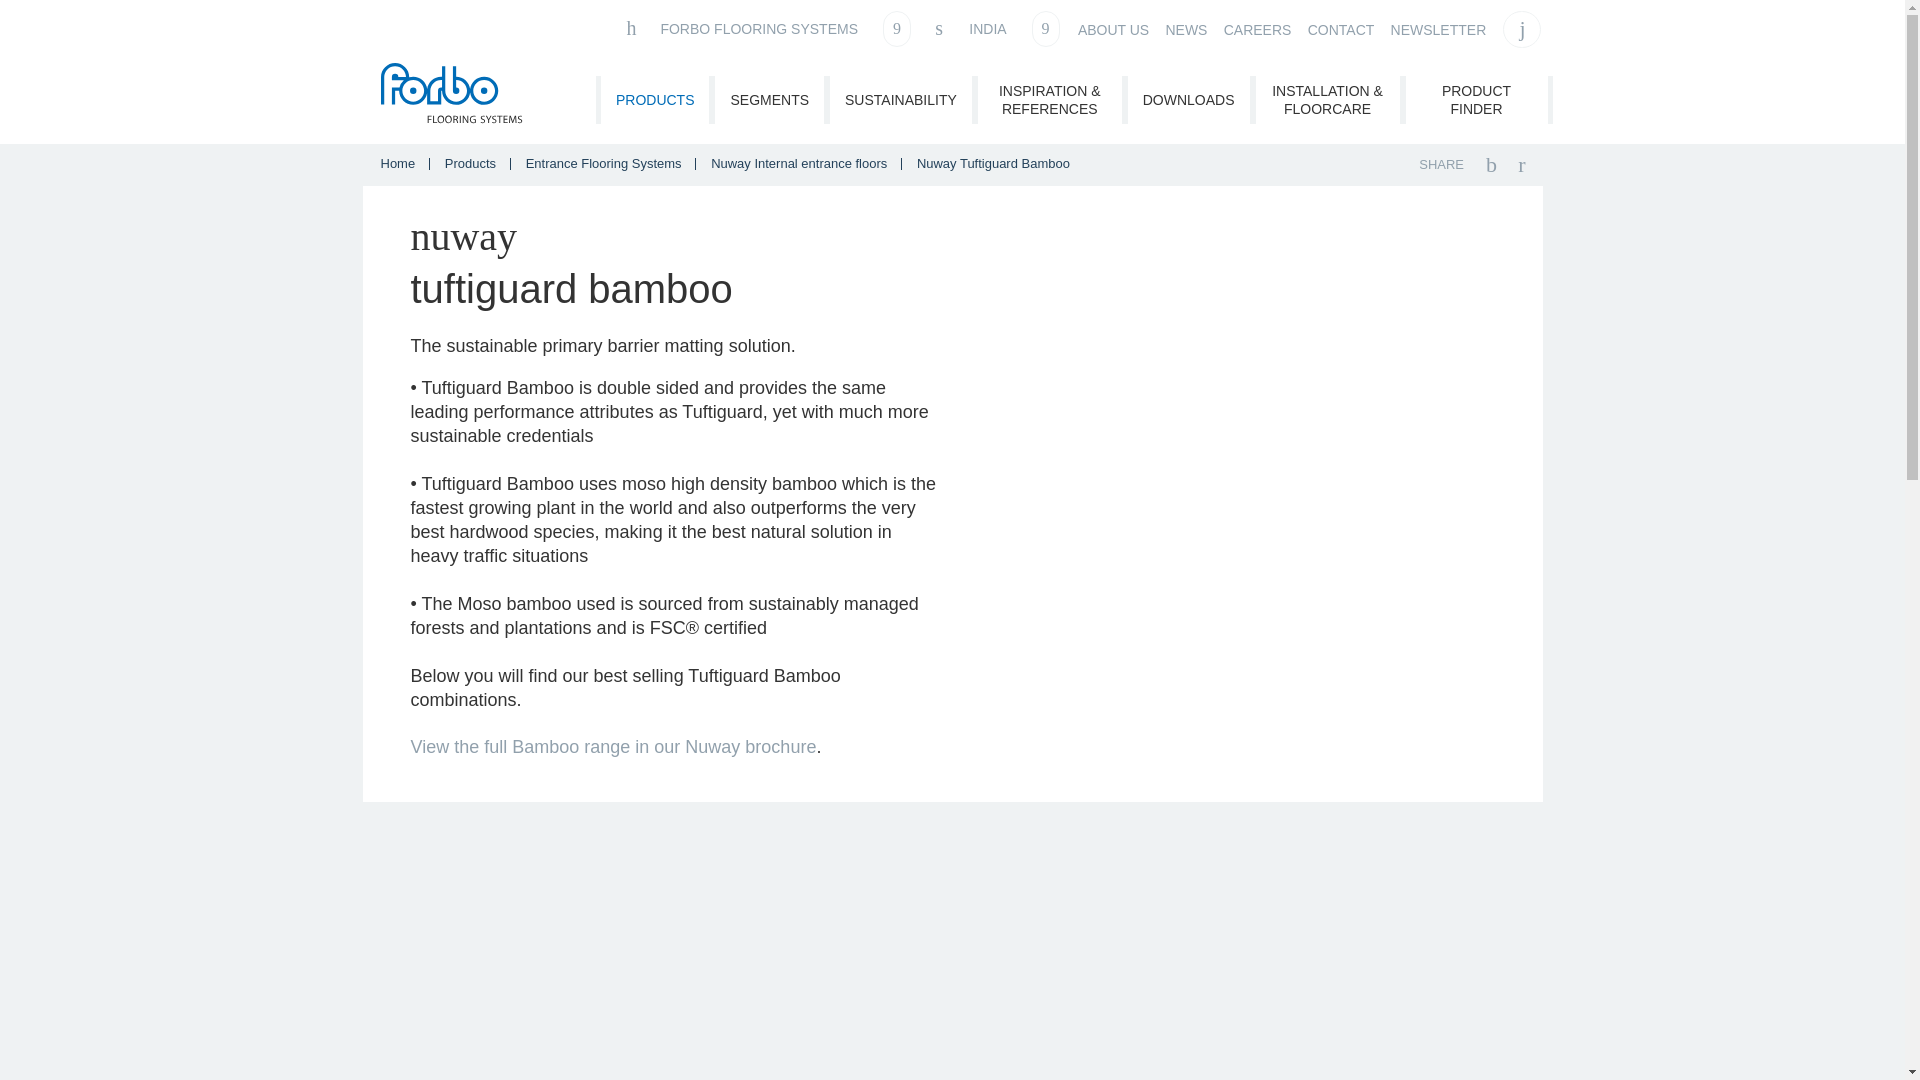  What do you see at coordinates (995, 28) in the screenshot?
I see `INDIA` at bounding box center [995, 28].